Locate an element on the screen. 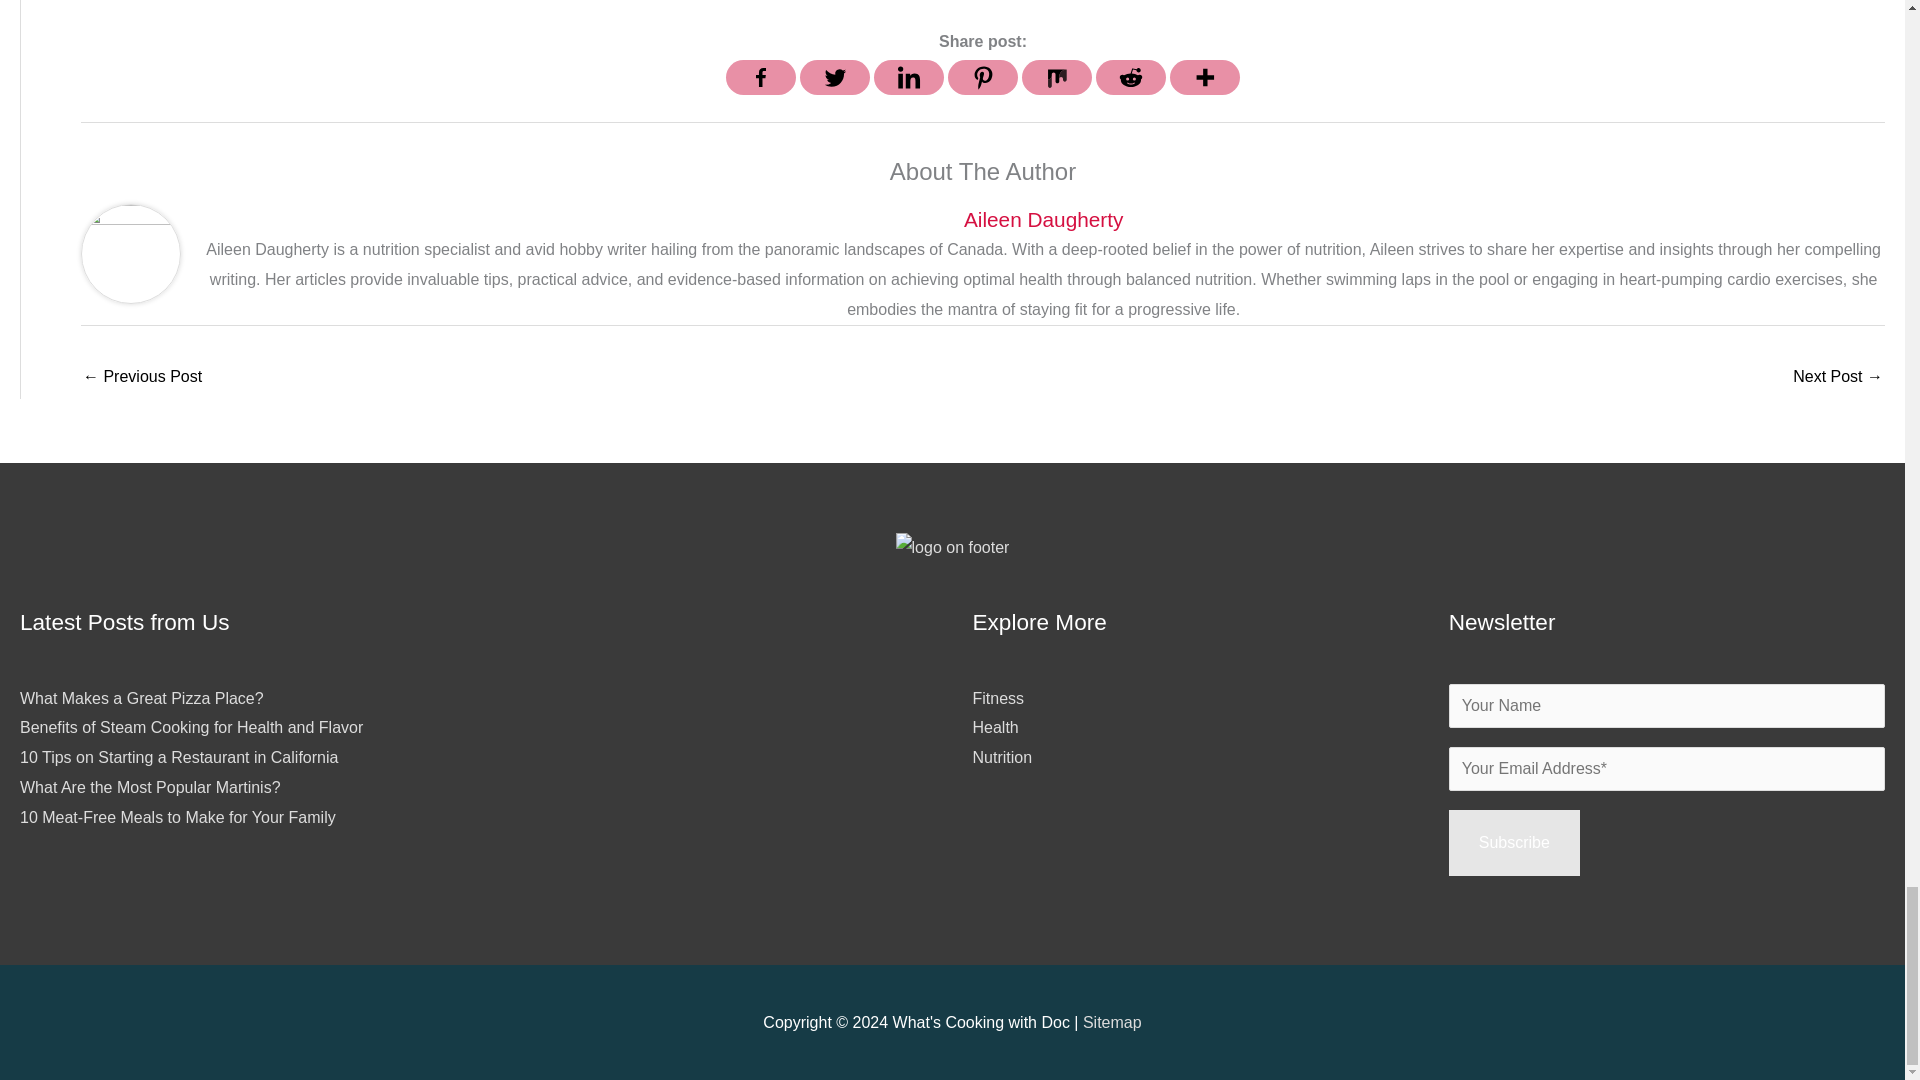  Pinterest is located at coordinates (982, 78).